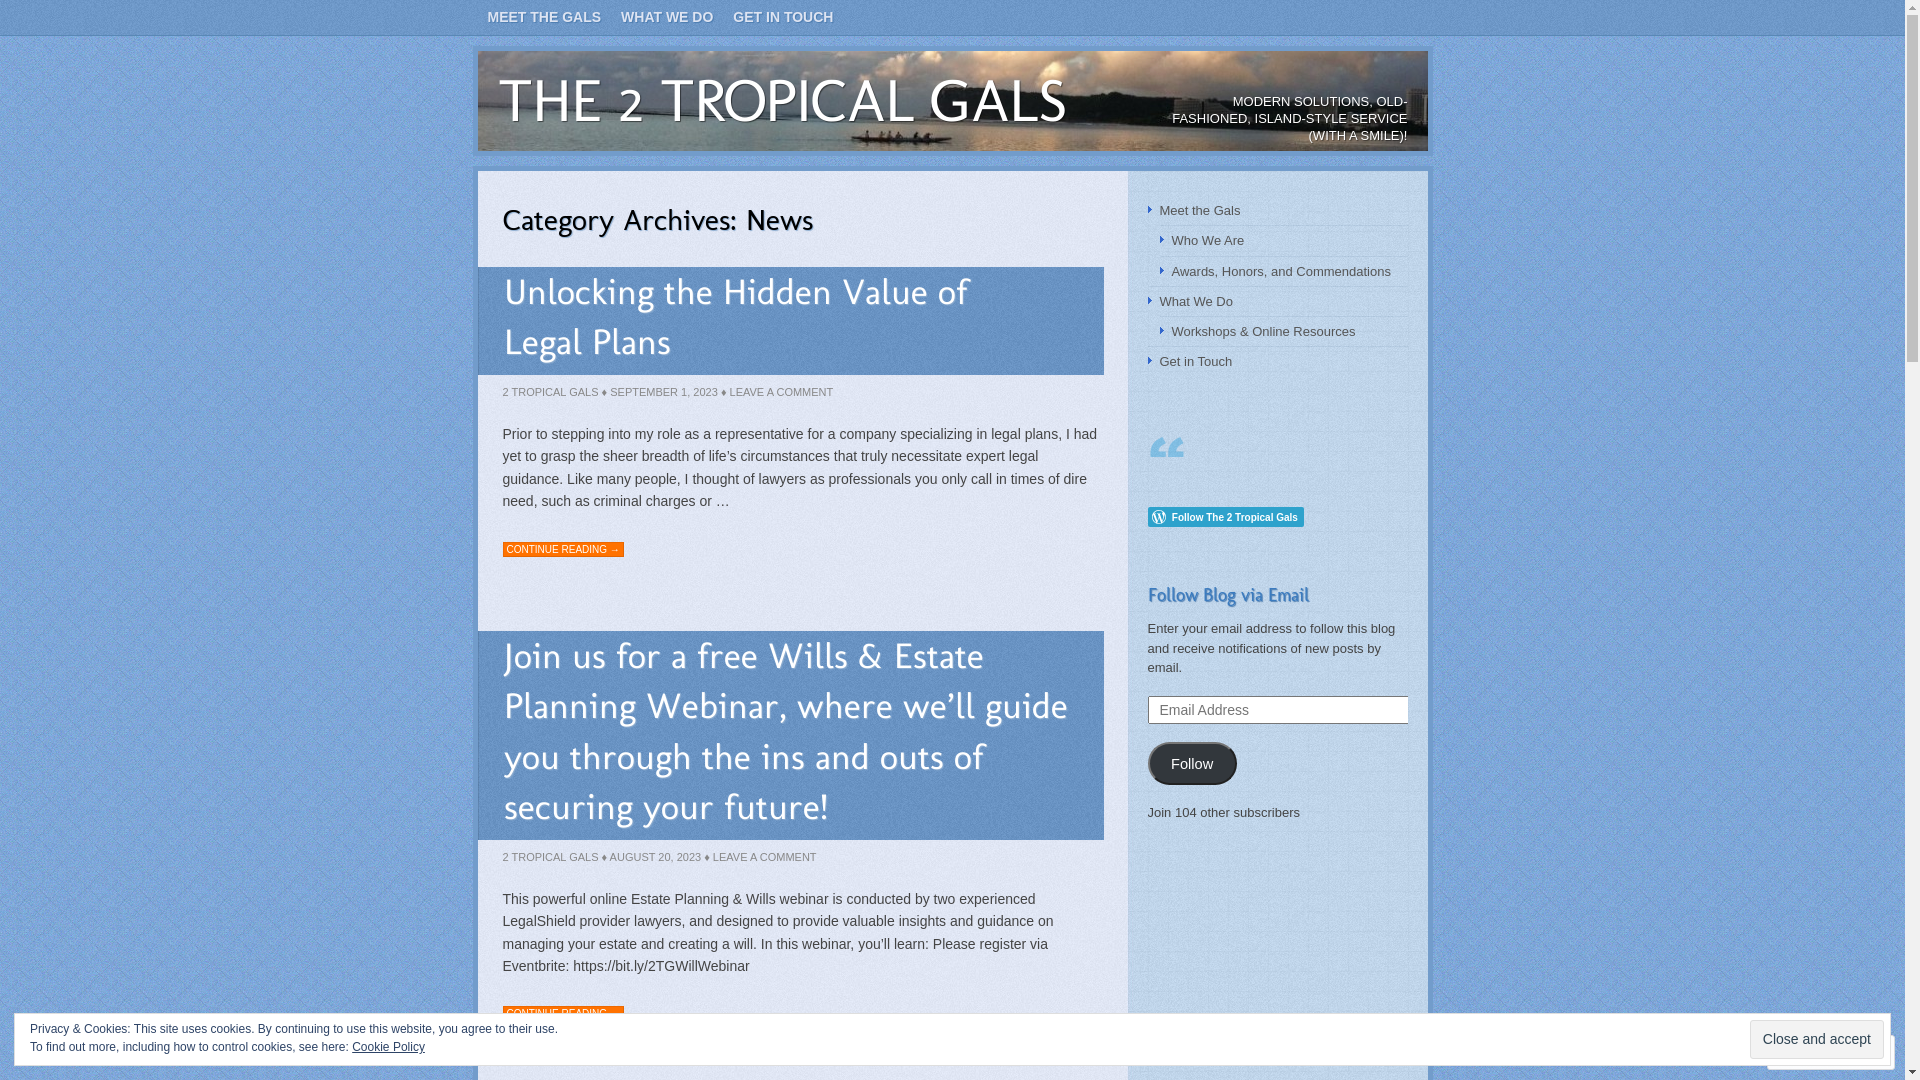 This screenshot has width=1920, height=1080. What do you see at coordinates (667, 18) in the screenshot?
I see `WHAT WE DO` at bounding box center [667, 18].